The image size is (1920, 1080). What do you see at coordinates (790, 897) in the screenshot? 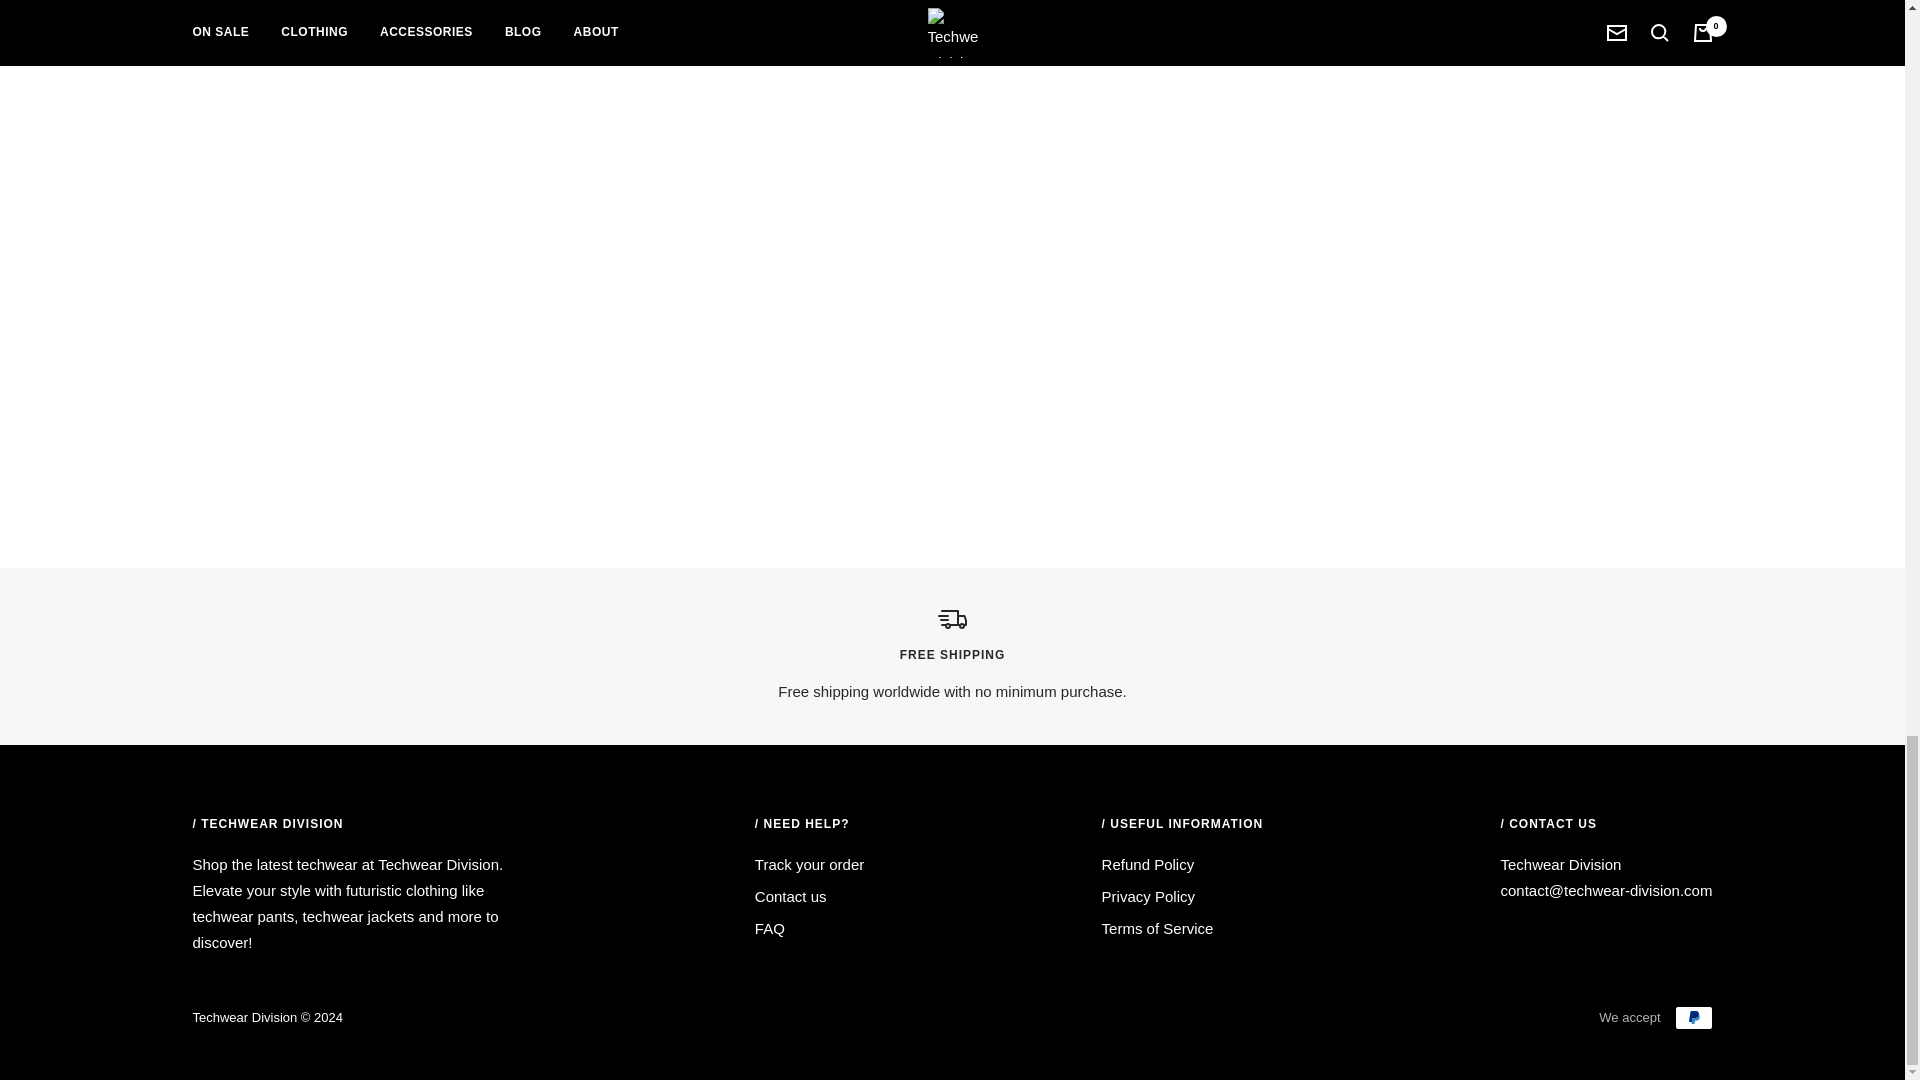
I see `Contact us` at bounding box center [790, 897].